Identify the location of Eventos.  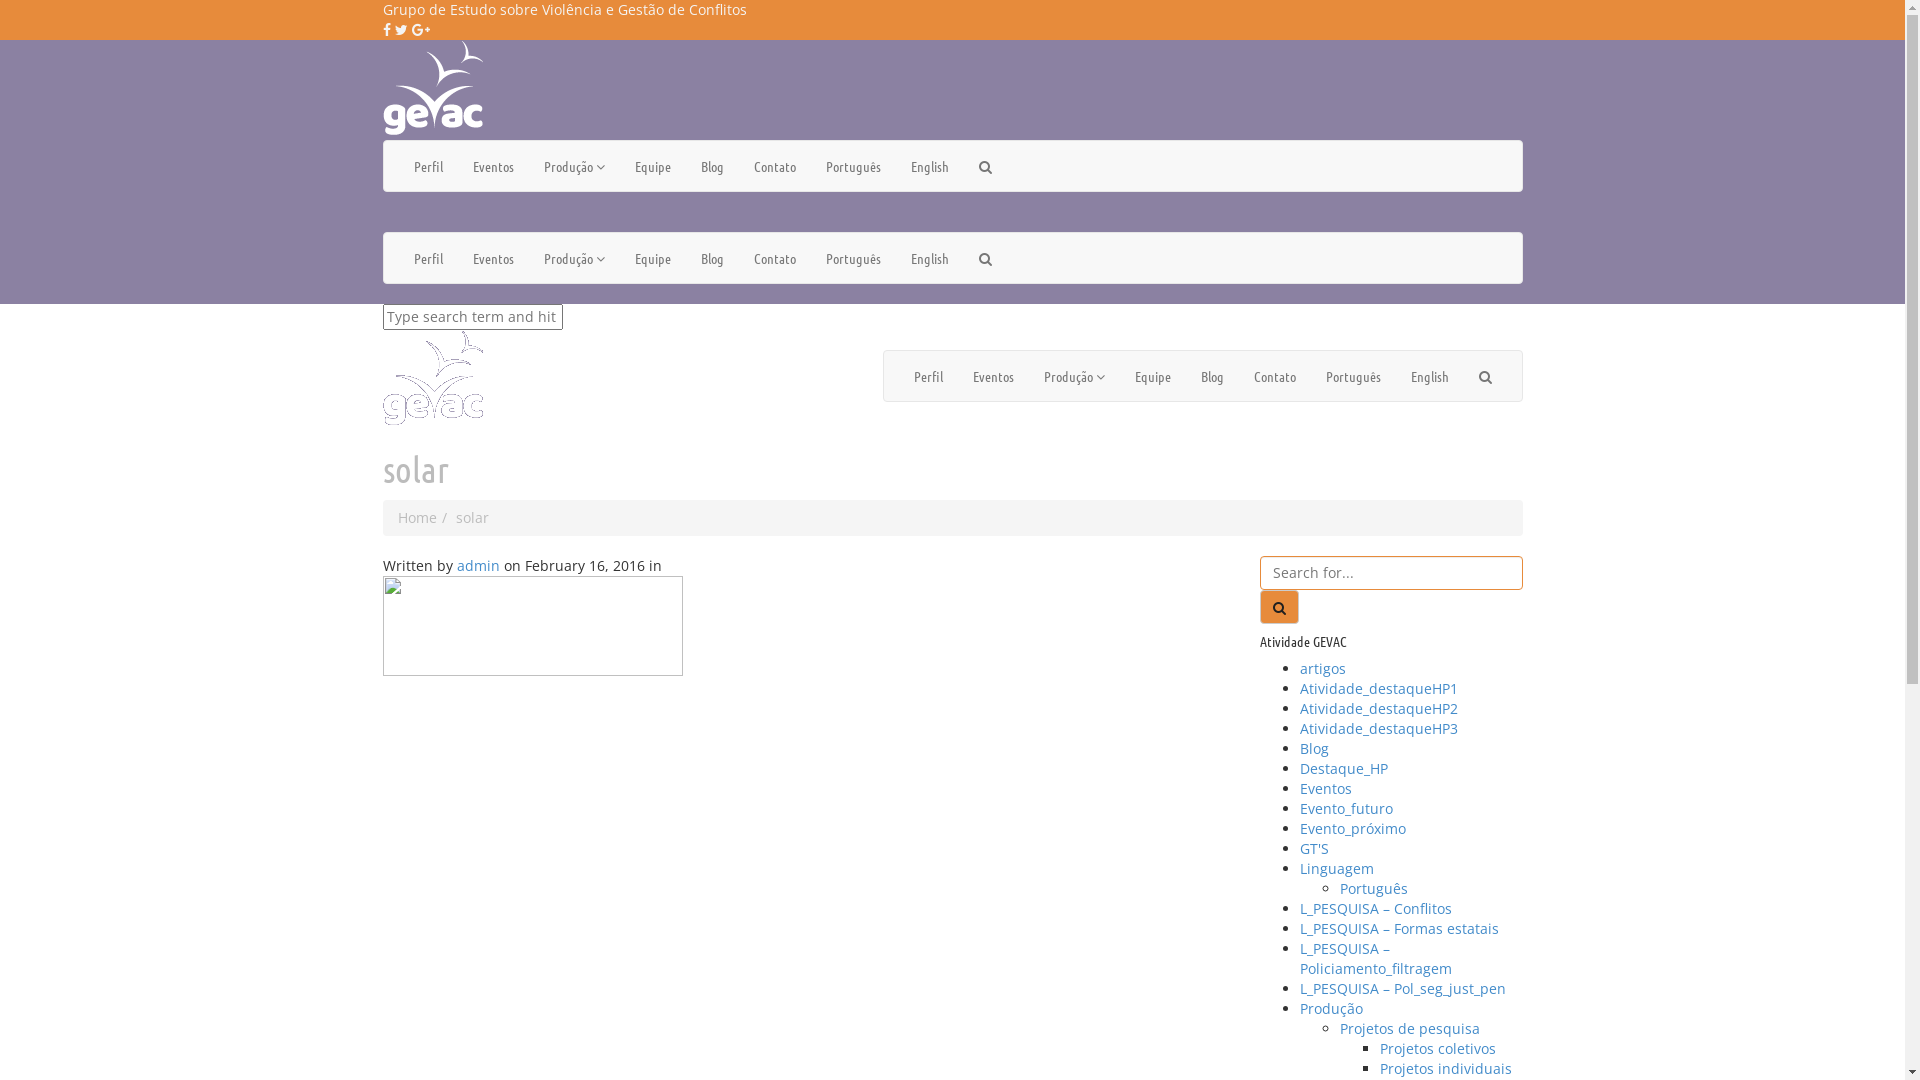
(494, 166).